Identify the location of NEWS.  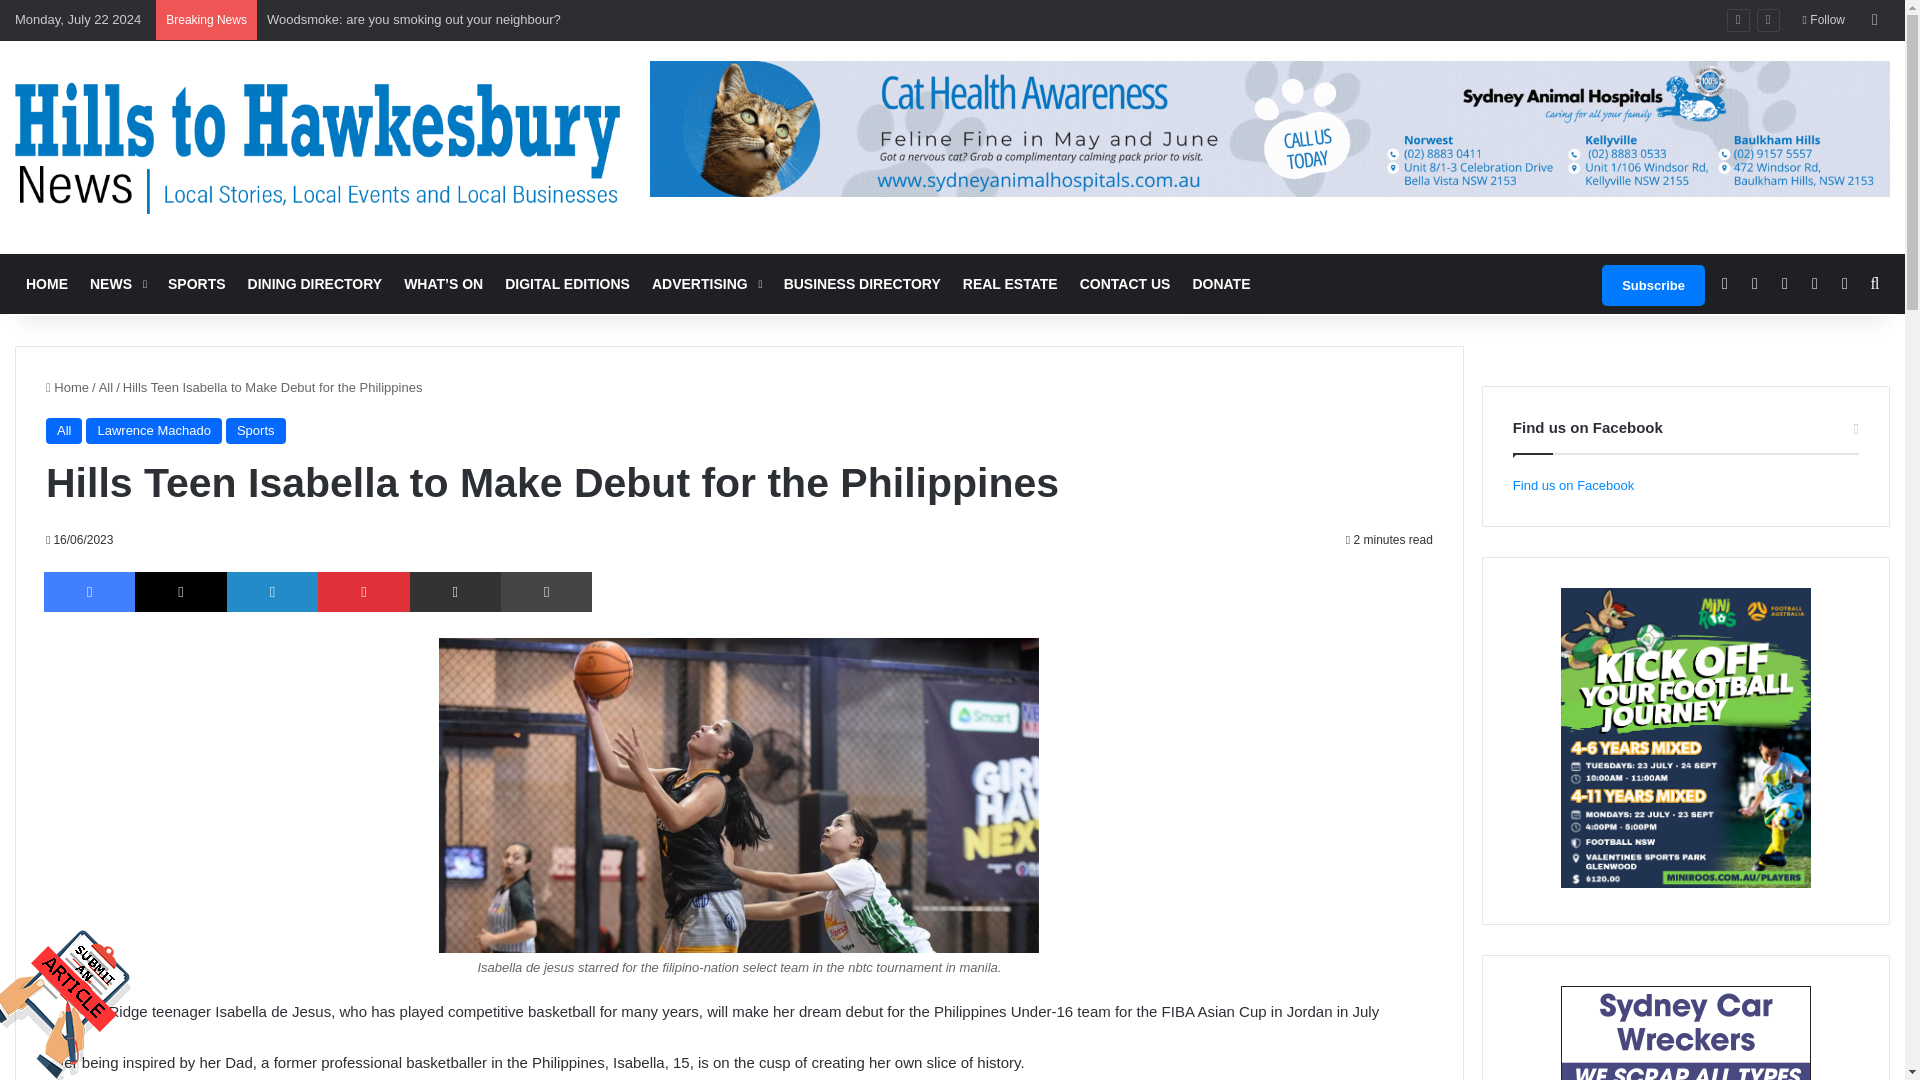
(118, 284).